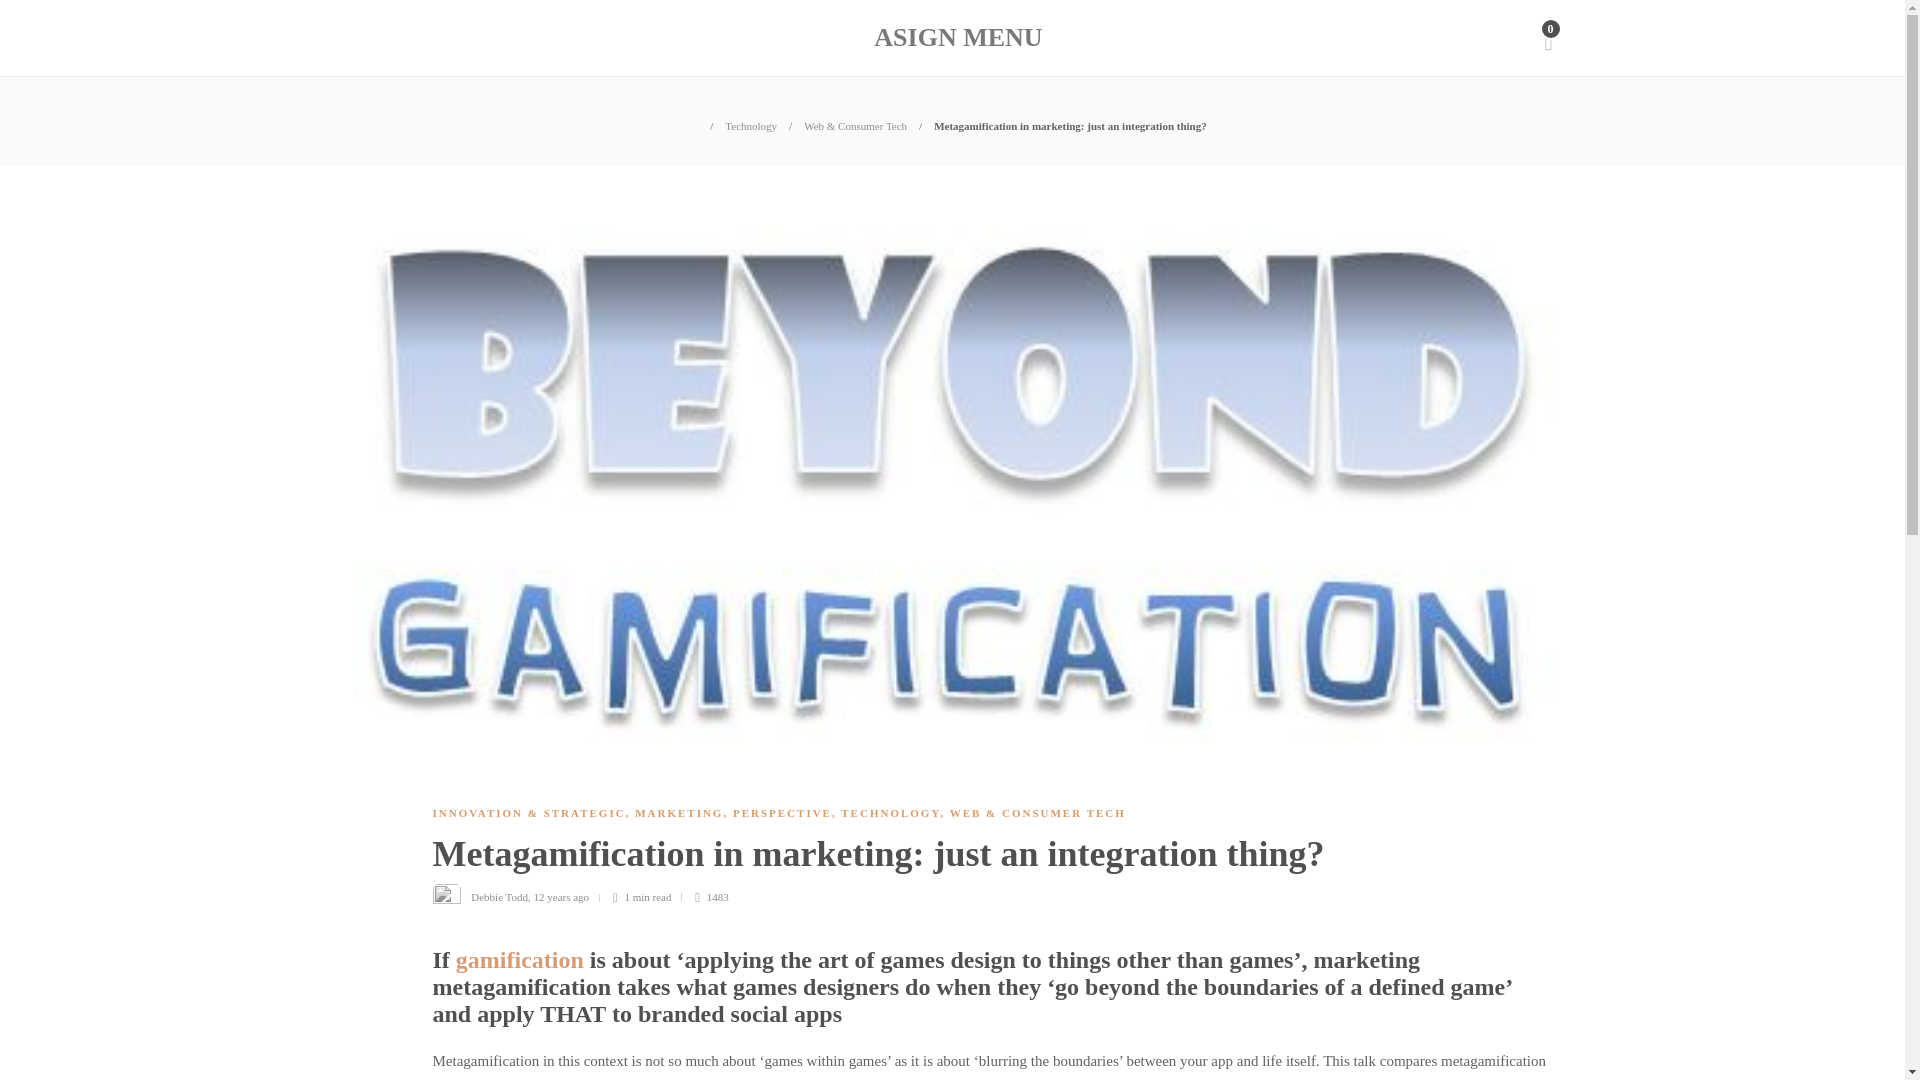 Image resolution: width=1920 pixels, height=1080 pixels. I want to click on Metagamification in marketing: just an integration thing? , so click(977, 859).